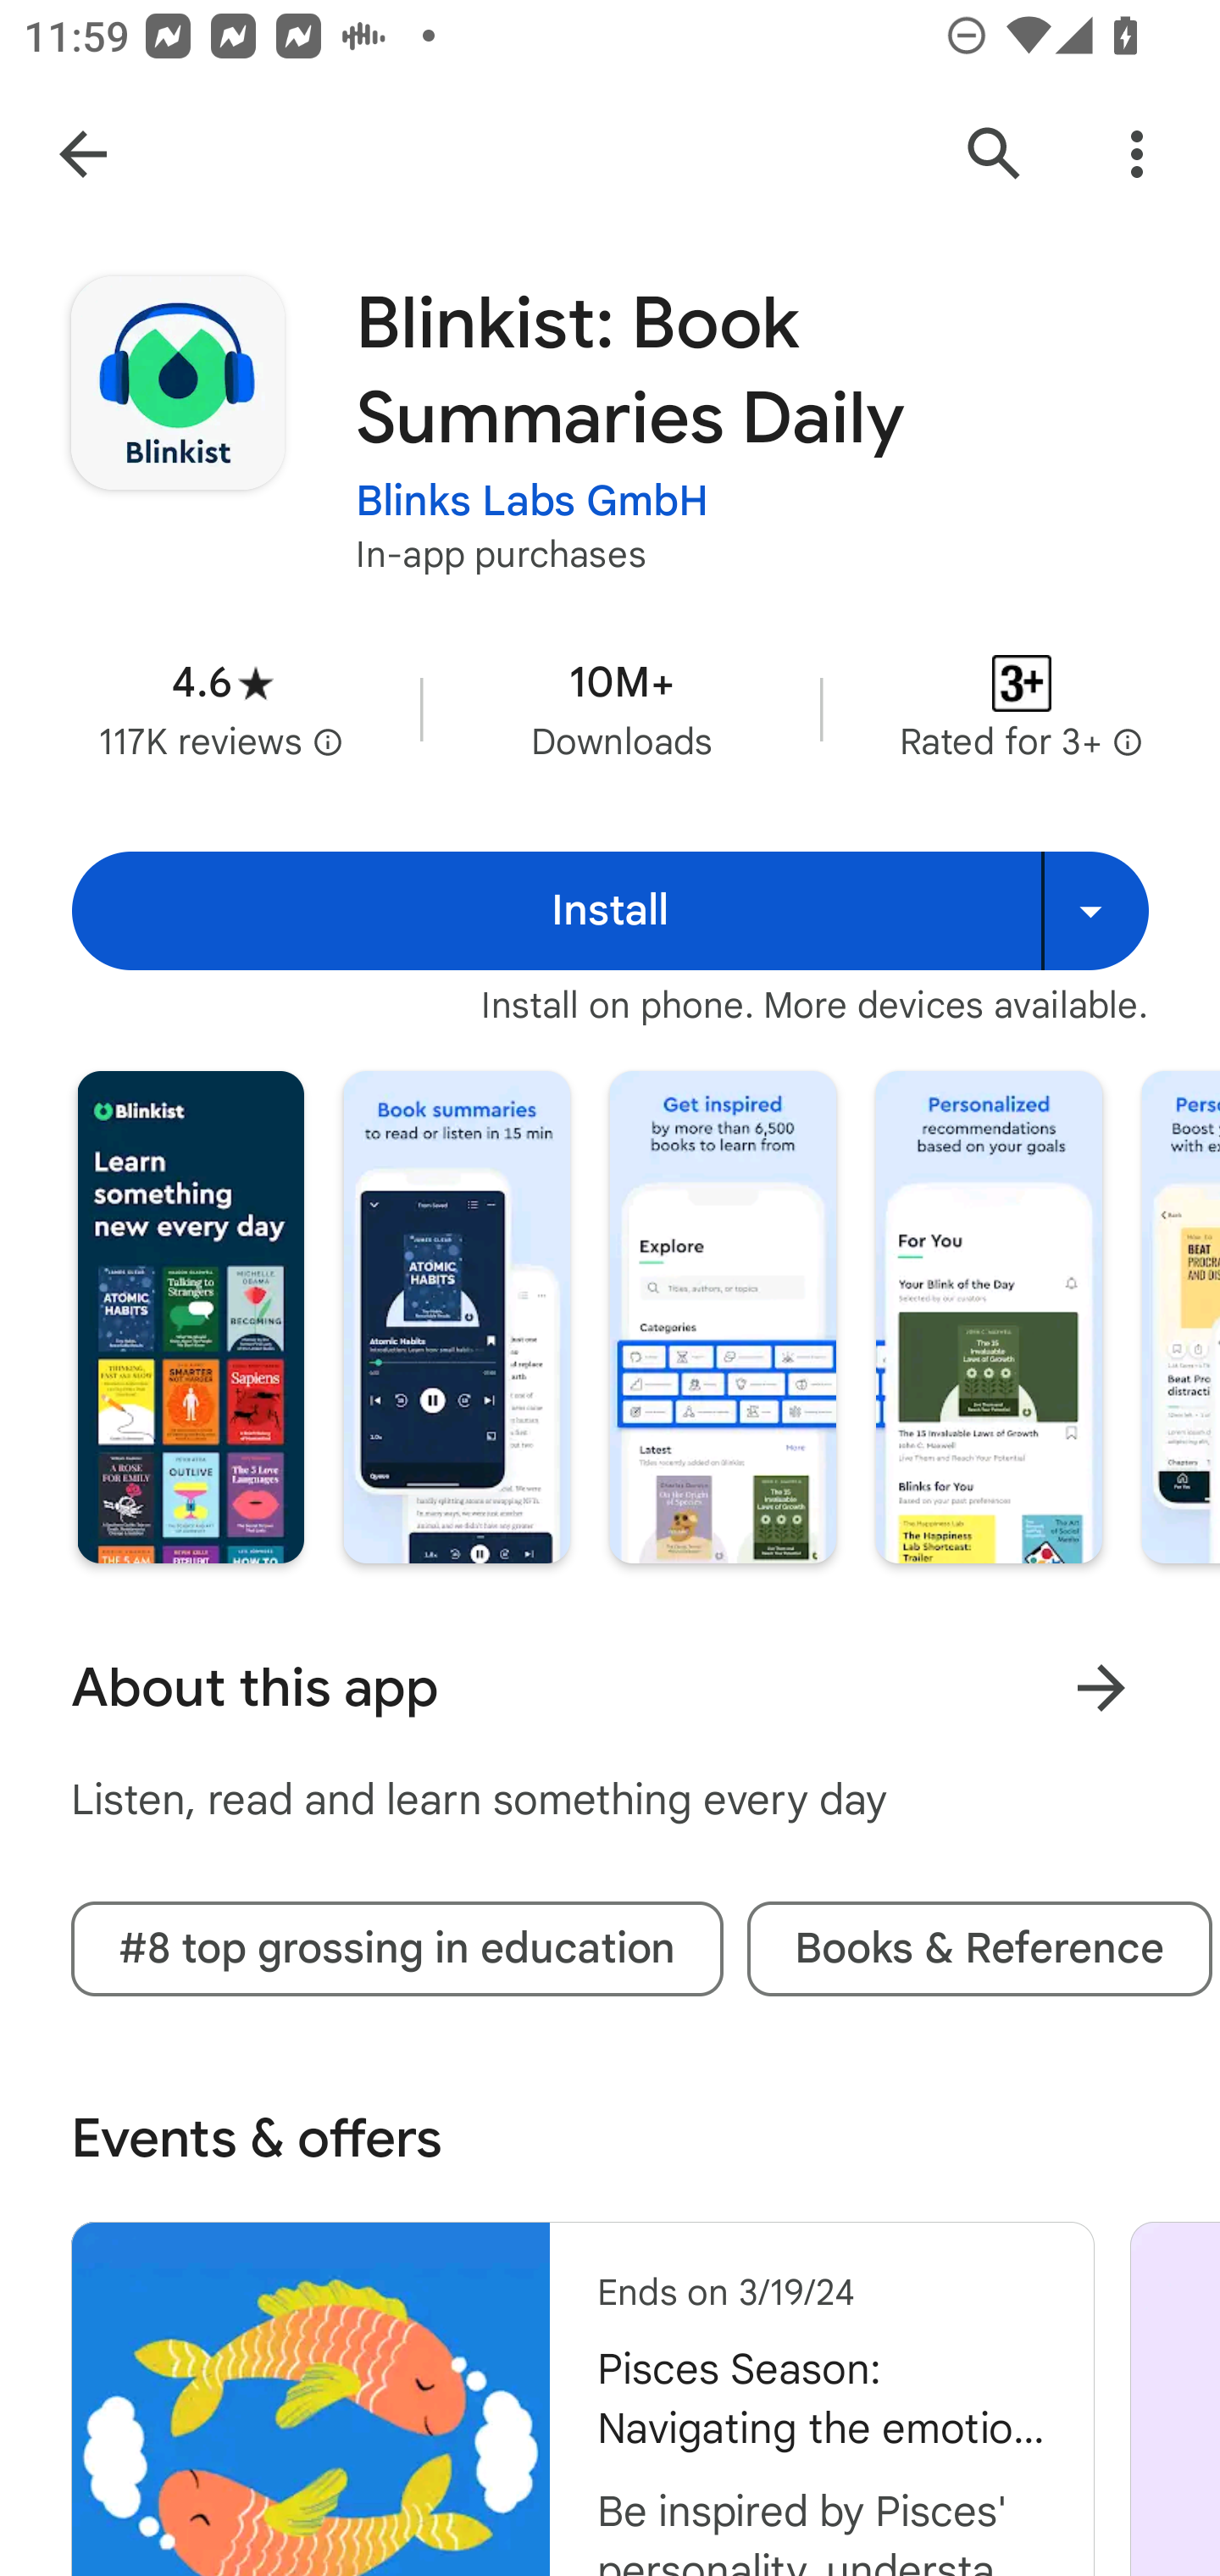 This screenshot has width=1220, height=2576. I want to click on About this app Learn more About this app, so click(610, 1688).